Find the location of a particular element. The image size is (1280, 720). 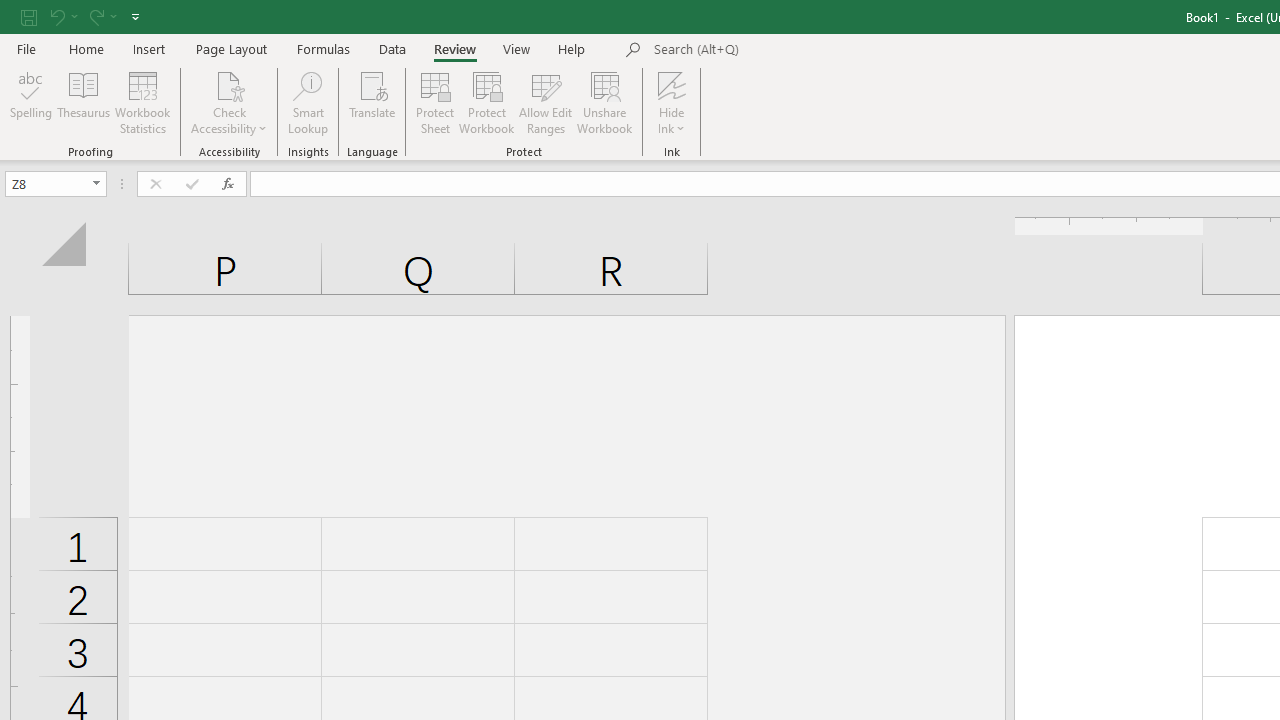

Home is located at coordinates (86, 48).